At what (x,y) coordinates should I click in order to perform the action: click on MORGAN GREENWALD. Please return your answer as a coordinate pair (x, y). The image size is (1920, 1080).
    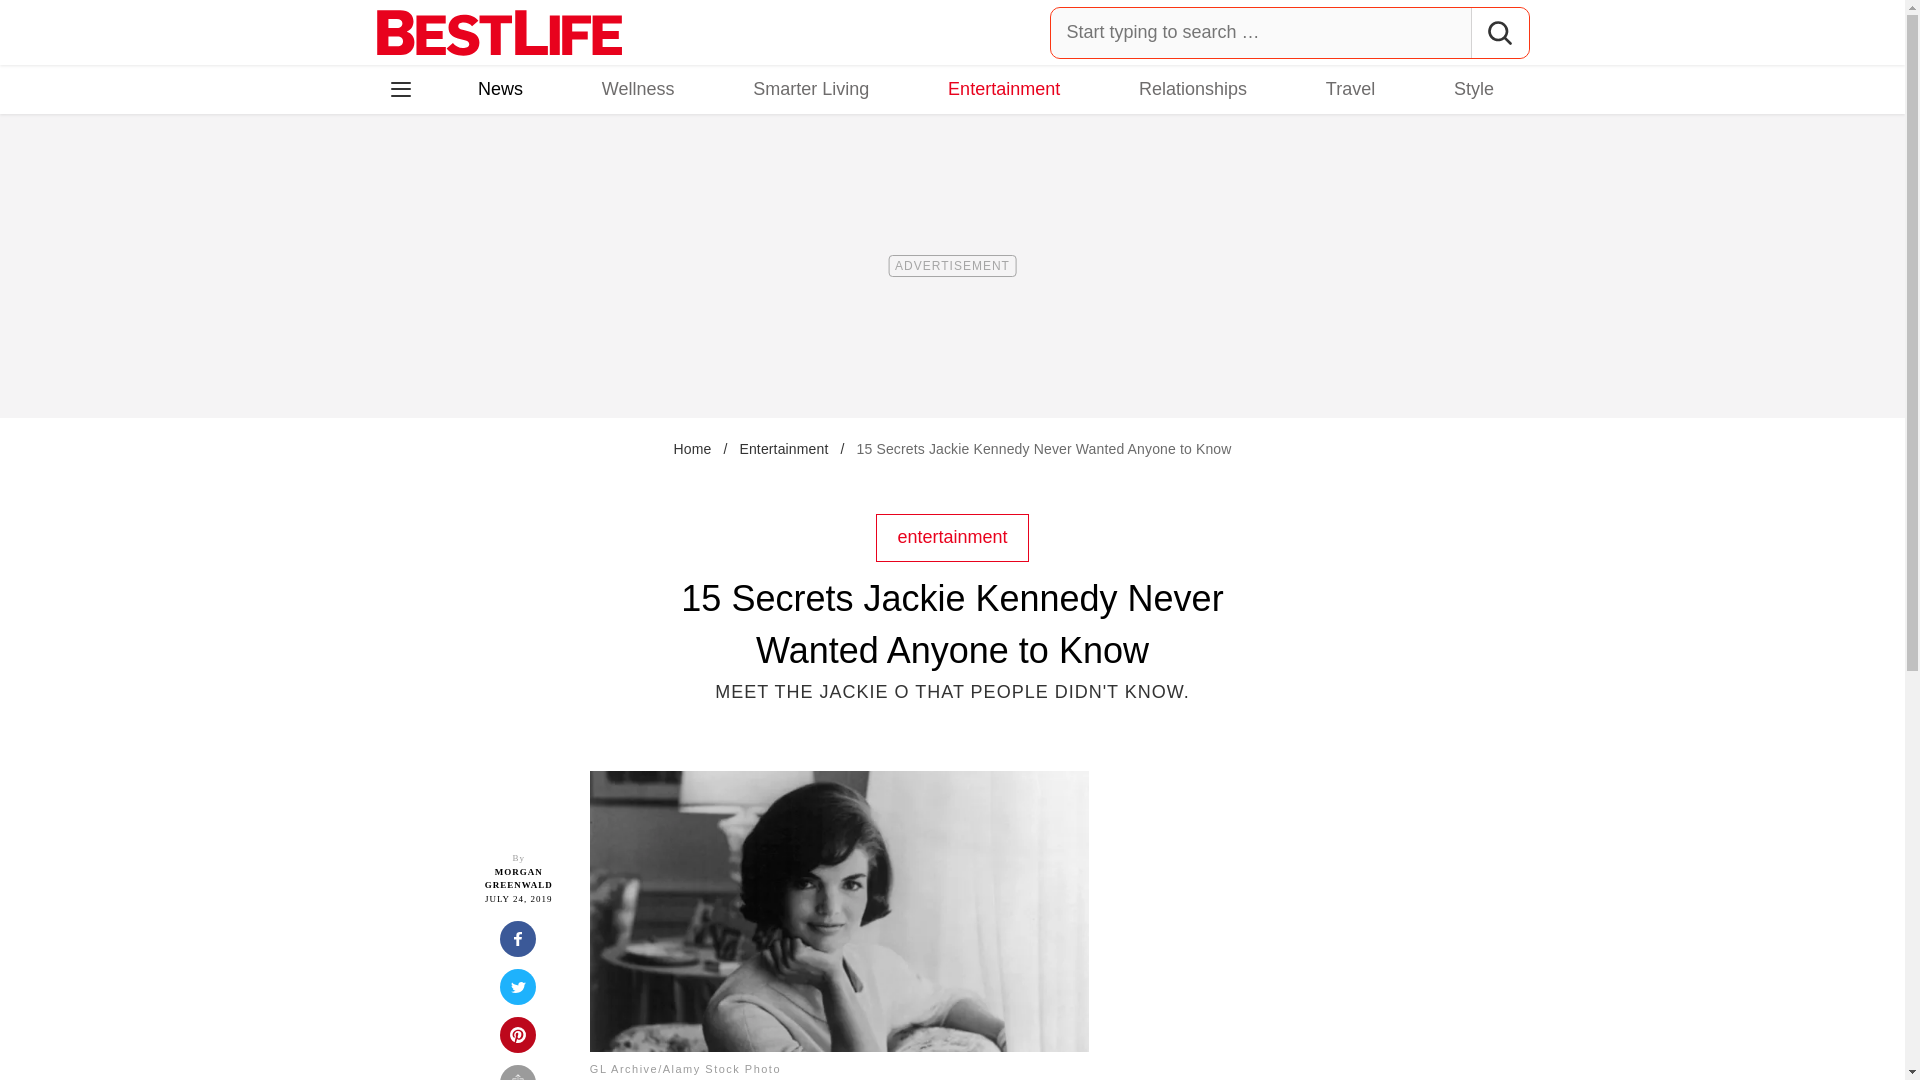
    Looking at the image, I should click on (518, 879).